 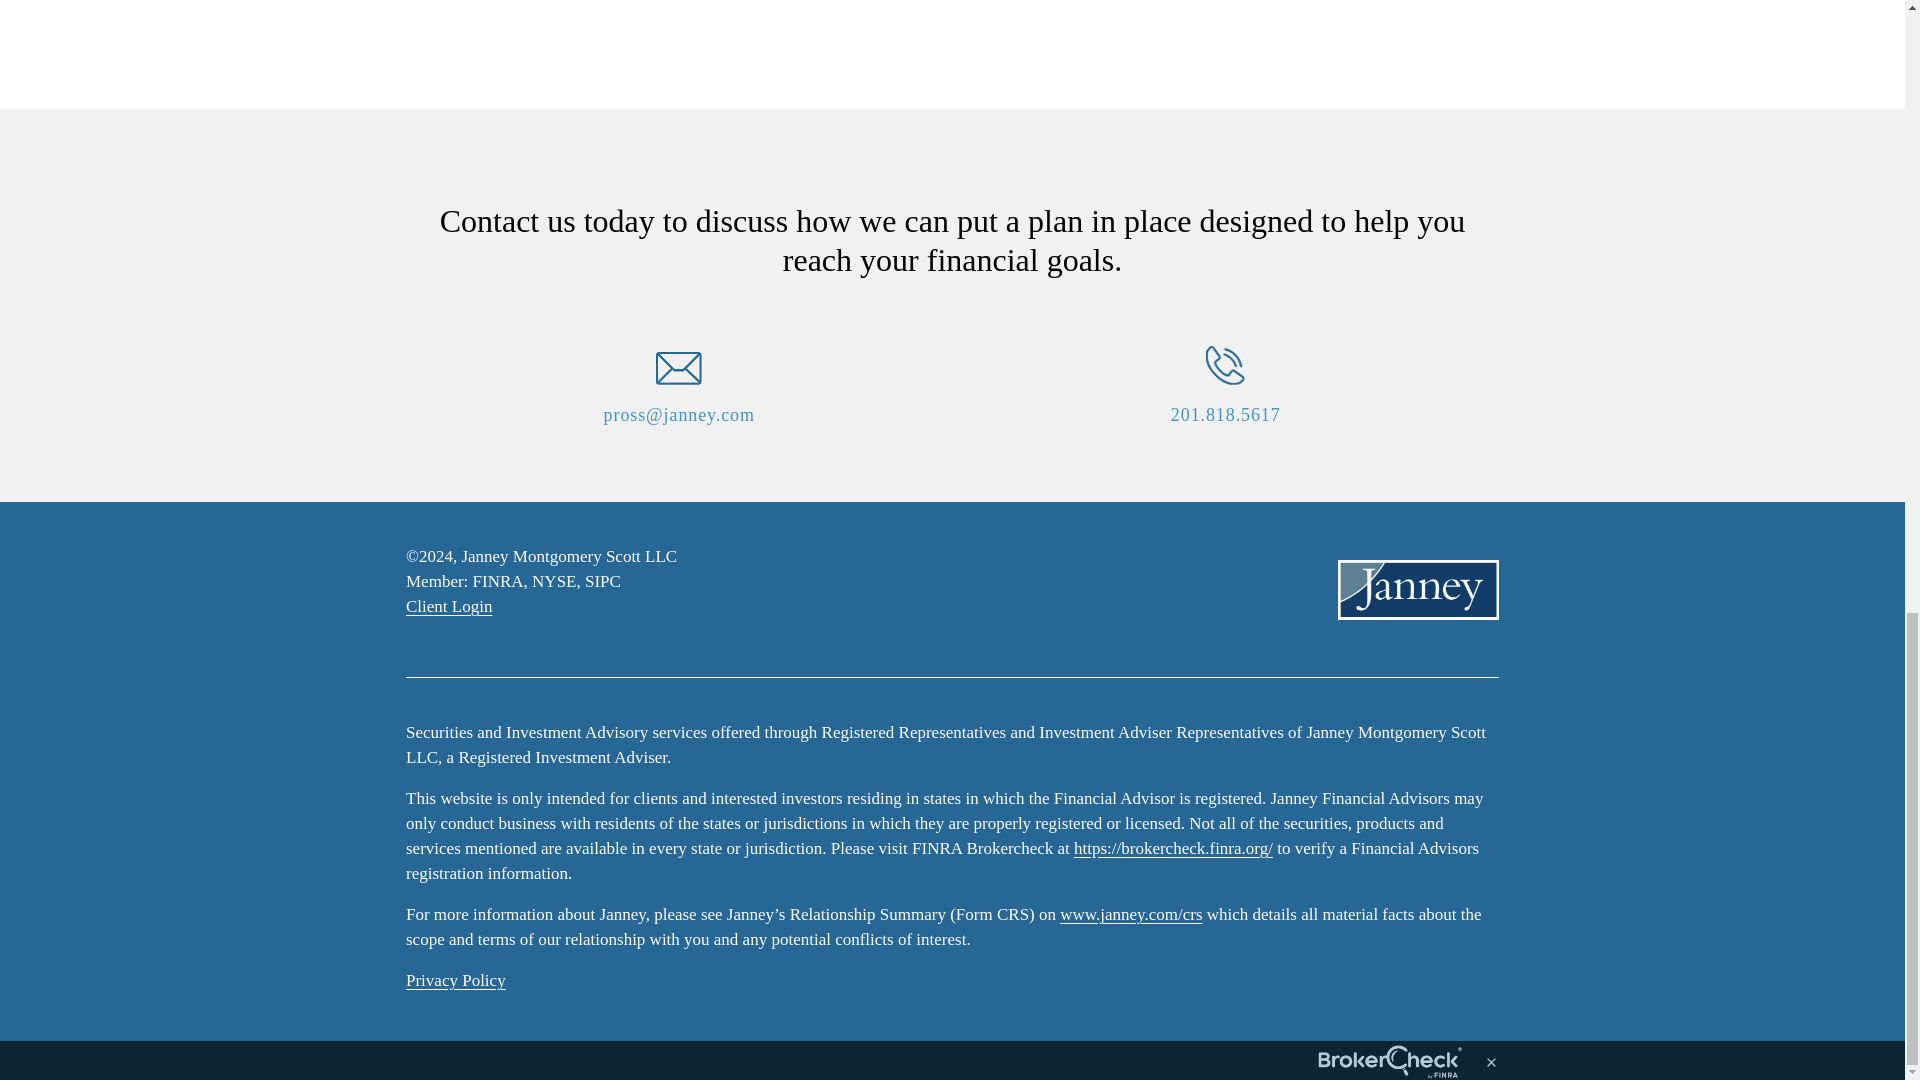 What do you see at coordinates (498, 581) in the screenshot?
I see `FINRA` at bounding box center [498, 581].